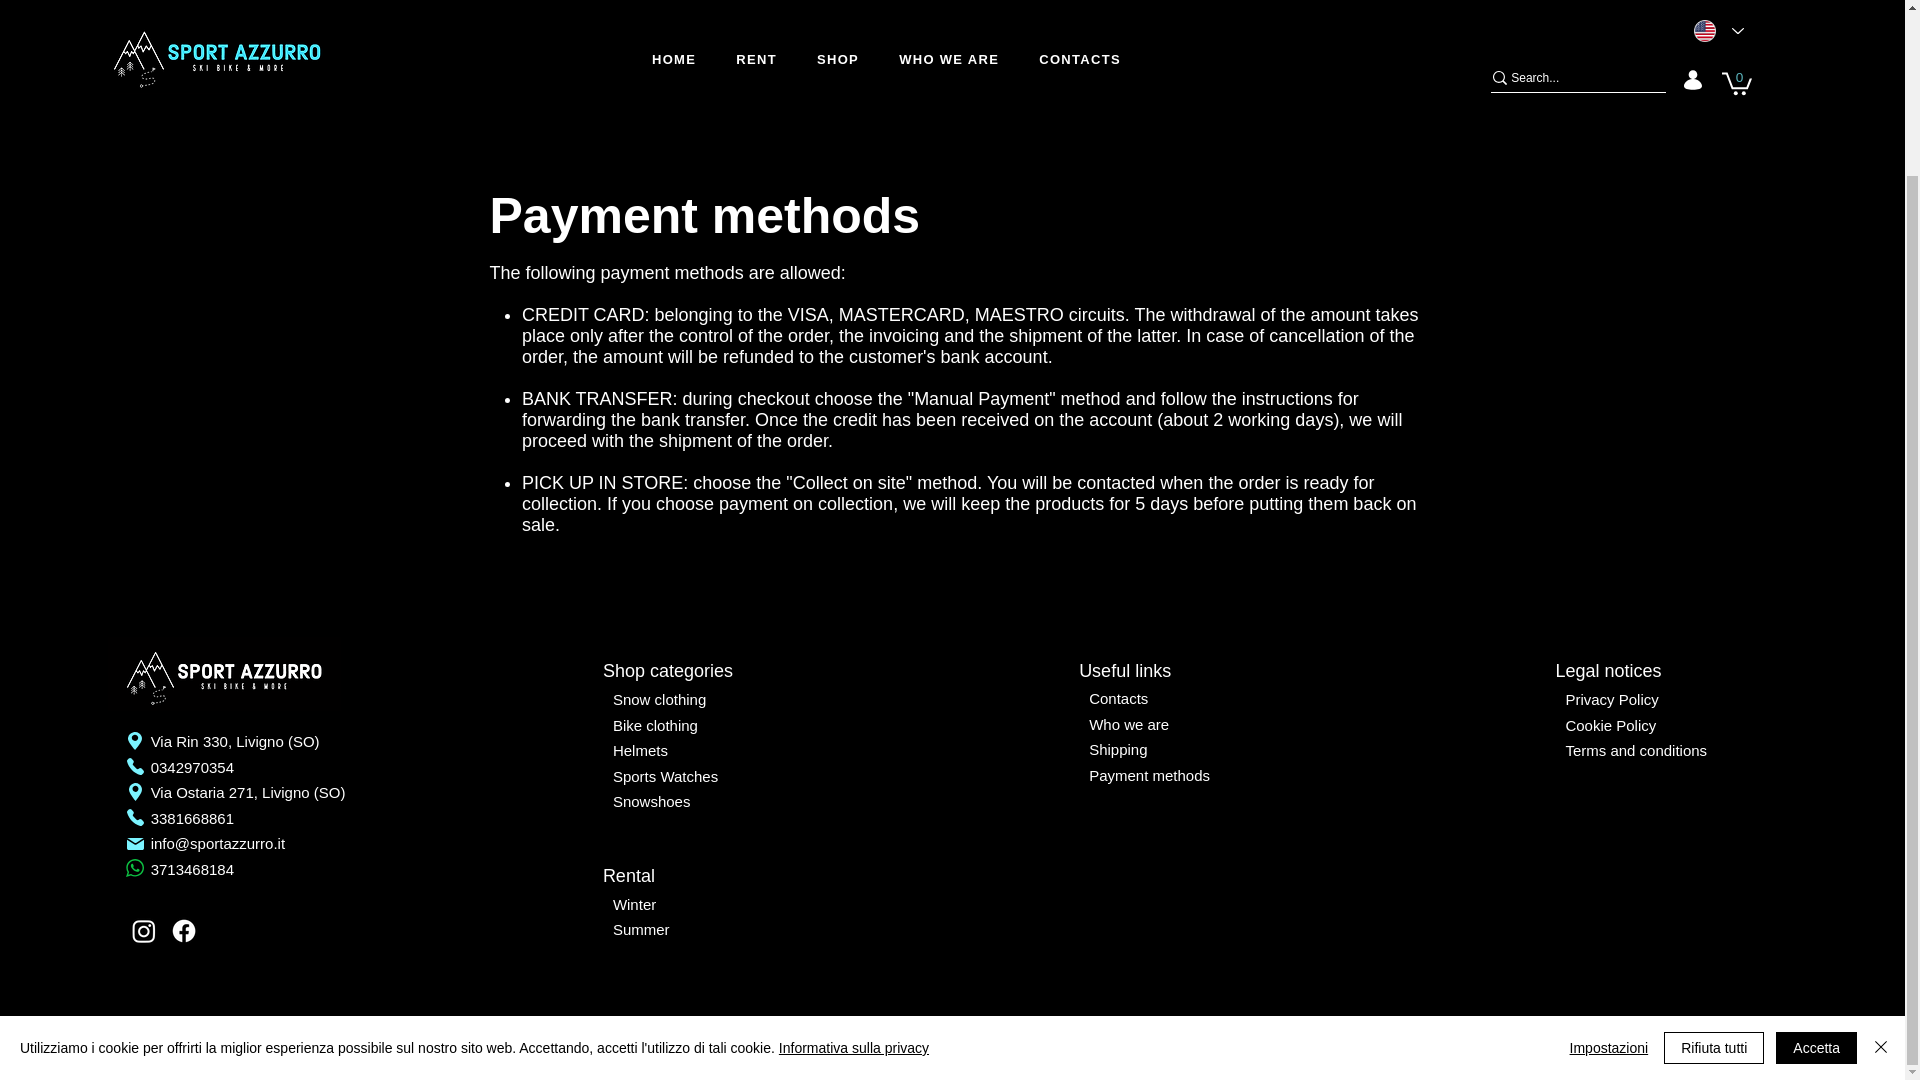  Describe the element at coordinates (1117, 749) in the screenshot. I see `Shipping` at that location.